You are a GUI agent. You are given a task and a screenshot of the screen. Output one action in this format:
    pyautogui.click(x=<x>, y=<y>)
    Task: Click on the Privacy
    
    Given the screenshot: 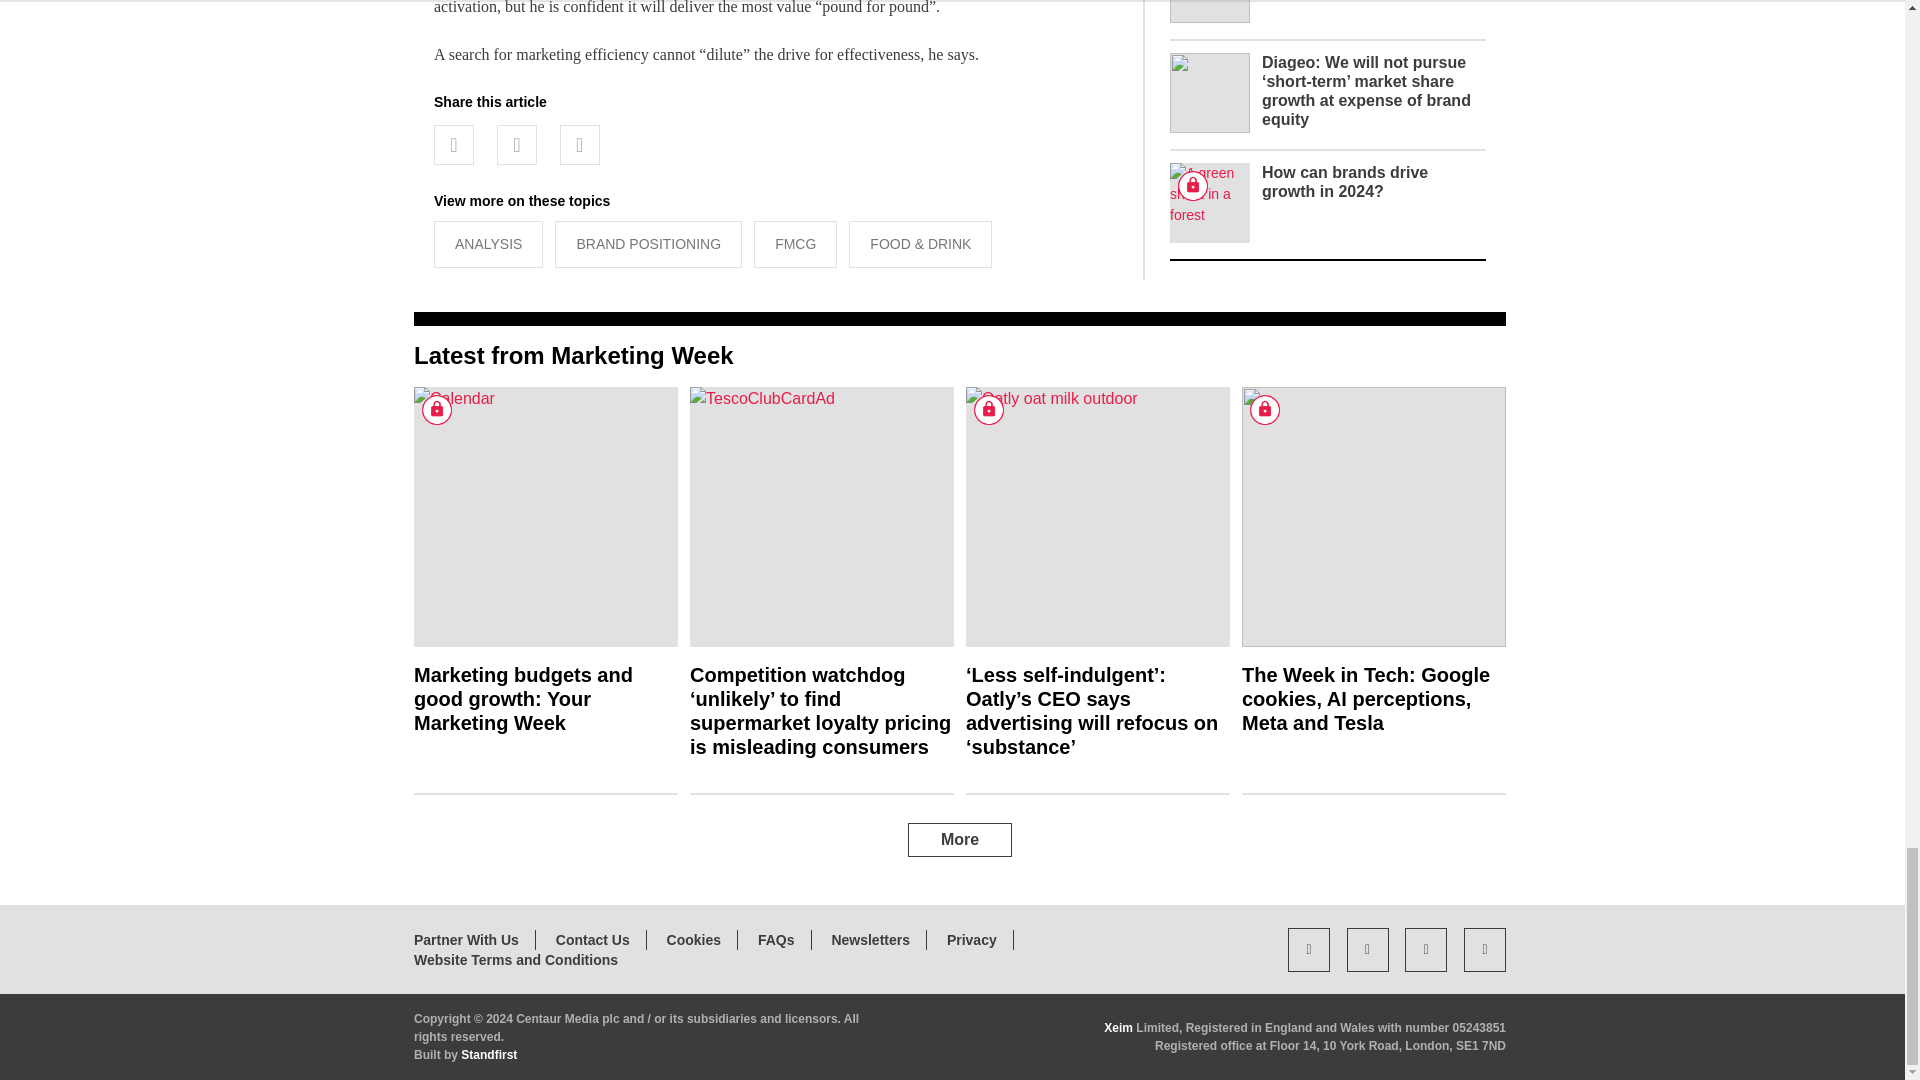 What is the action you would take?
    pyautogui.click(x=971, y=940)
    